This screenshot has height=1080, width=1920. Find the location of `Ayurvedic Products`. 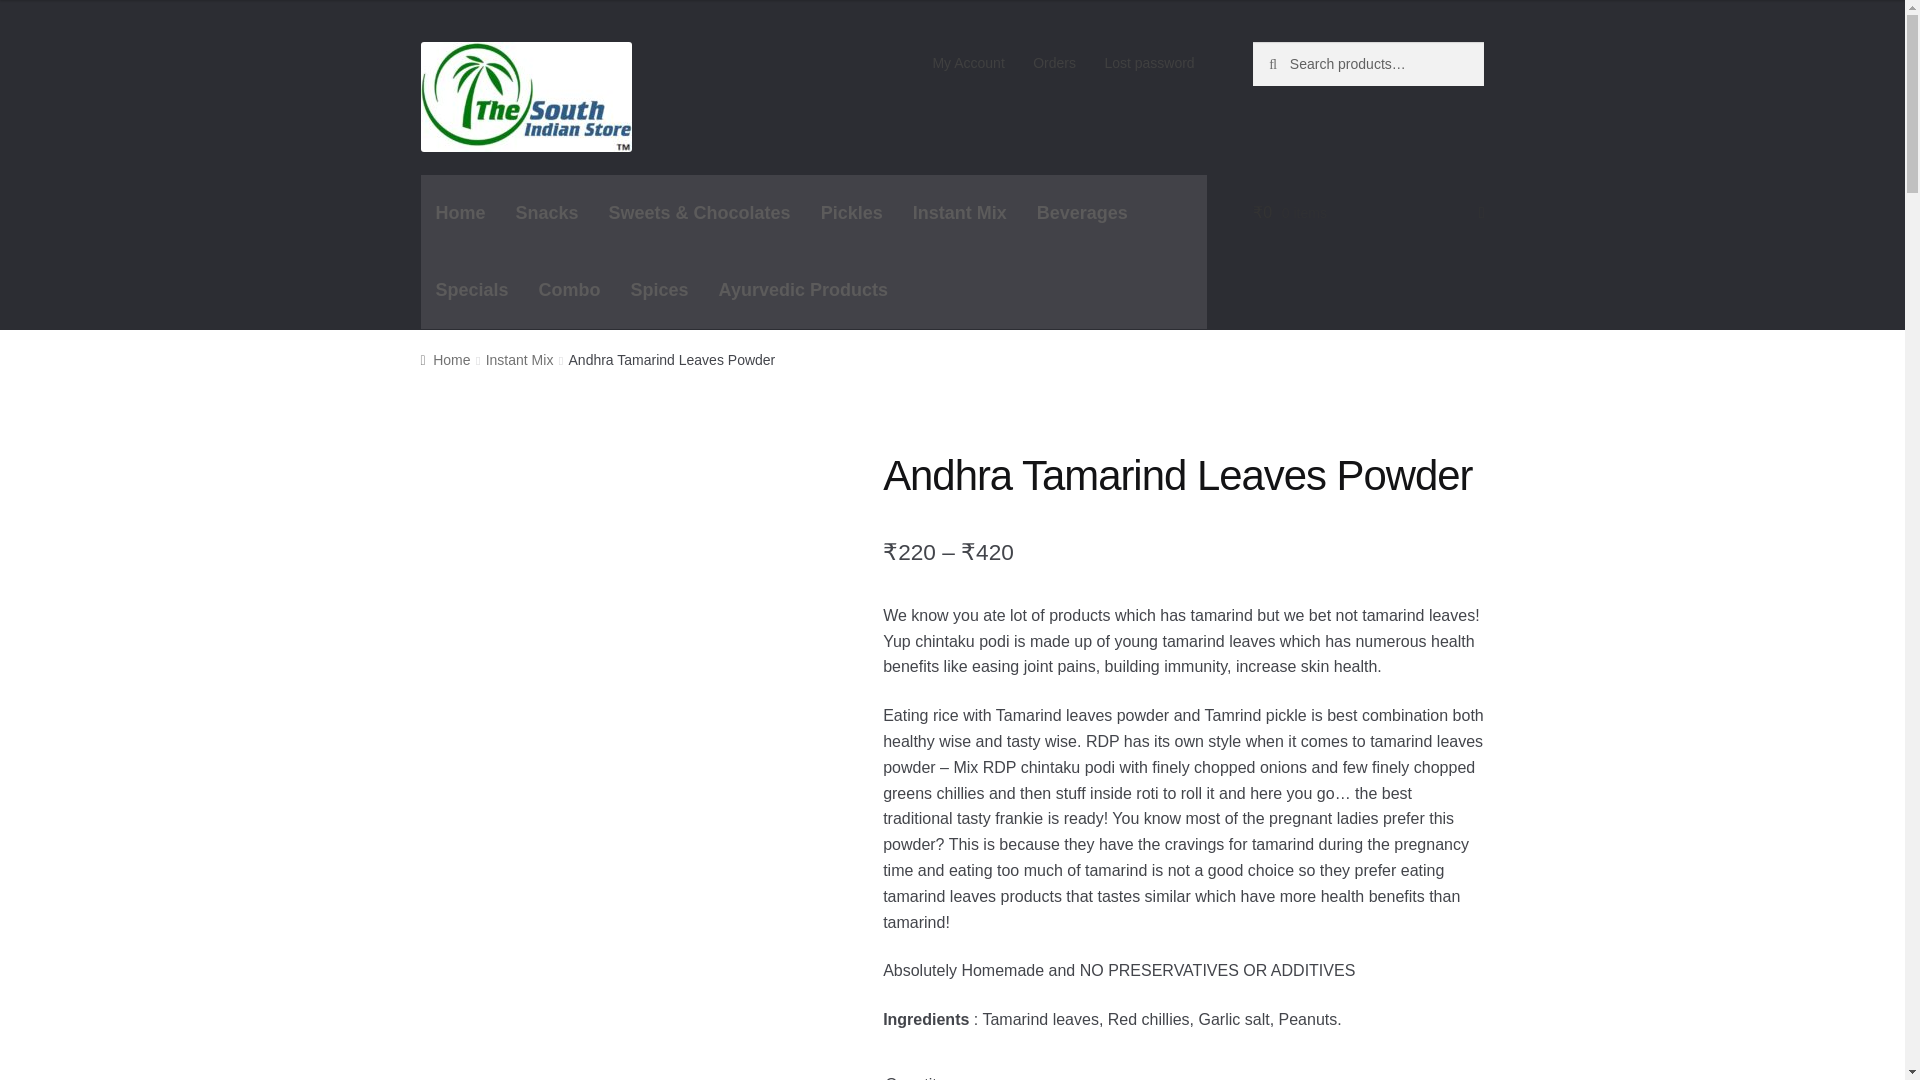

Ayurvedic Products is located at coordinates (803, 290).